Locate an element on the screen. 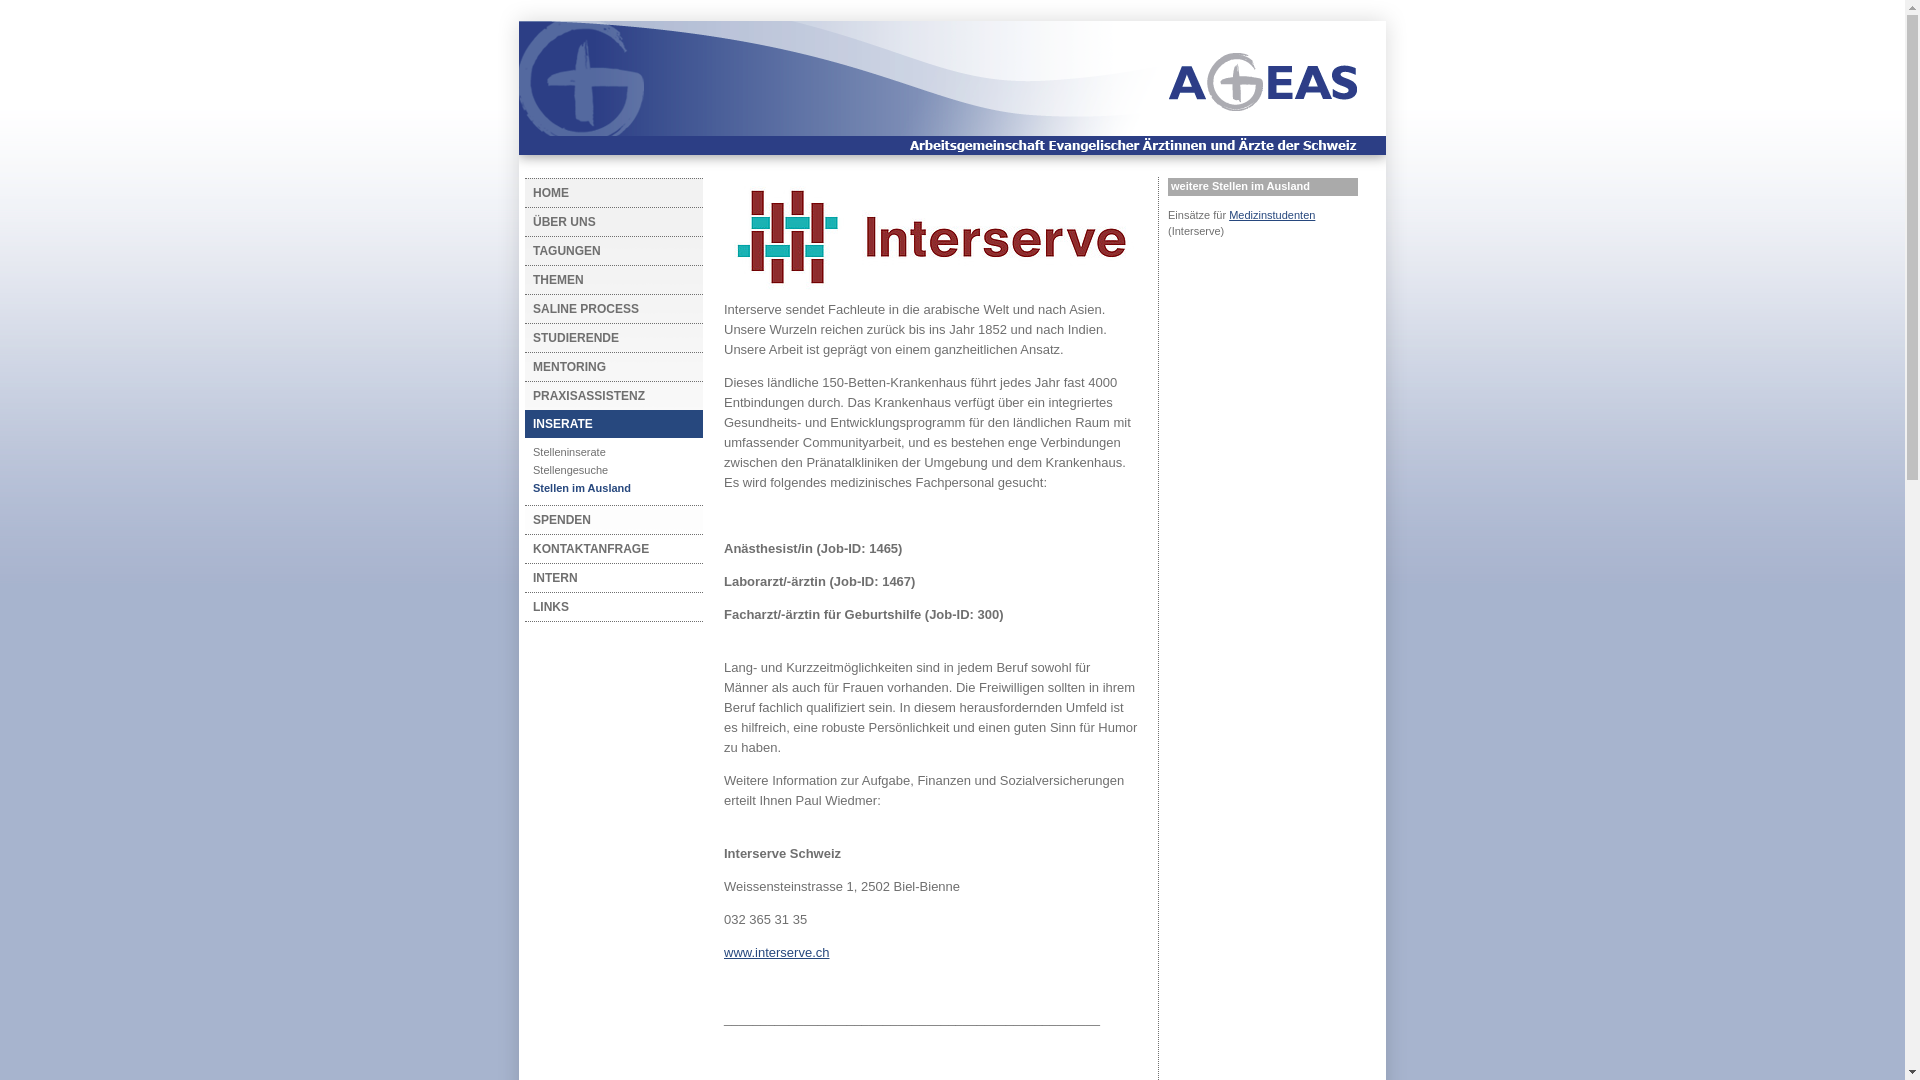 This screenshot has width=1920, height=1080. PRAXISASSISTENZ is located at coordinates (608, 396).